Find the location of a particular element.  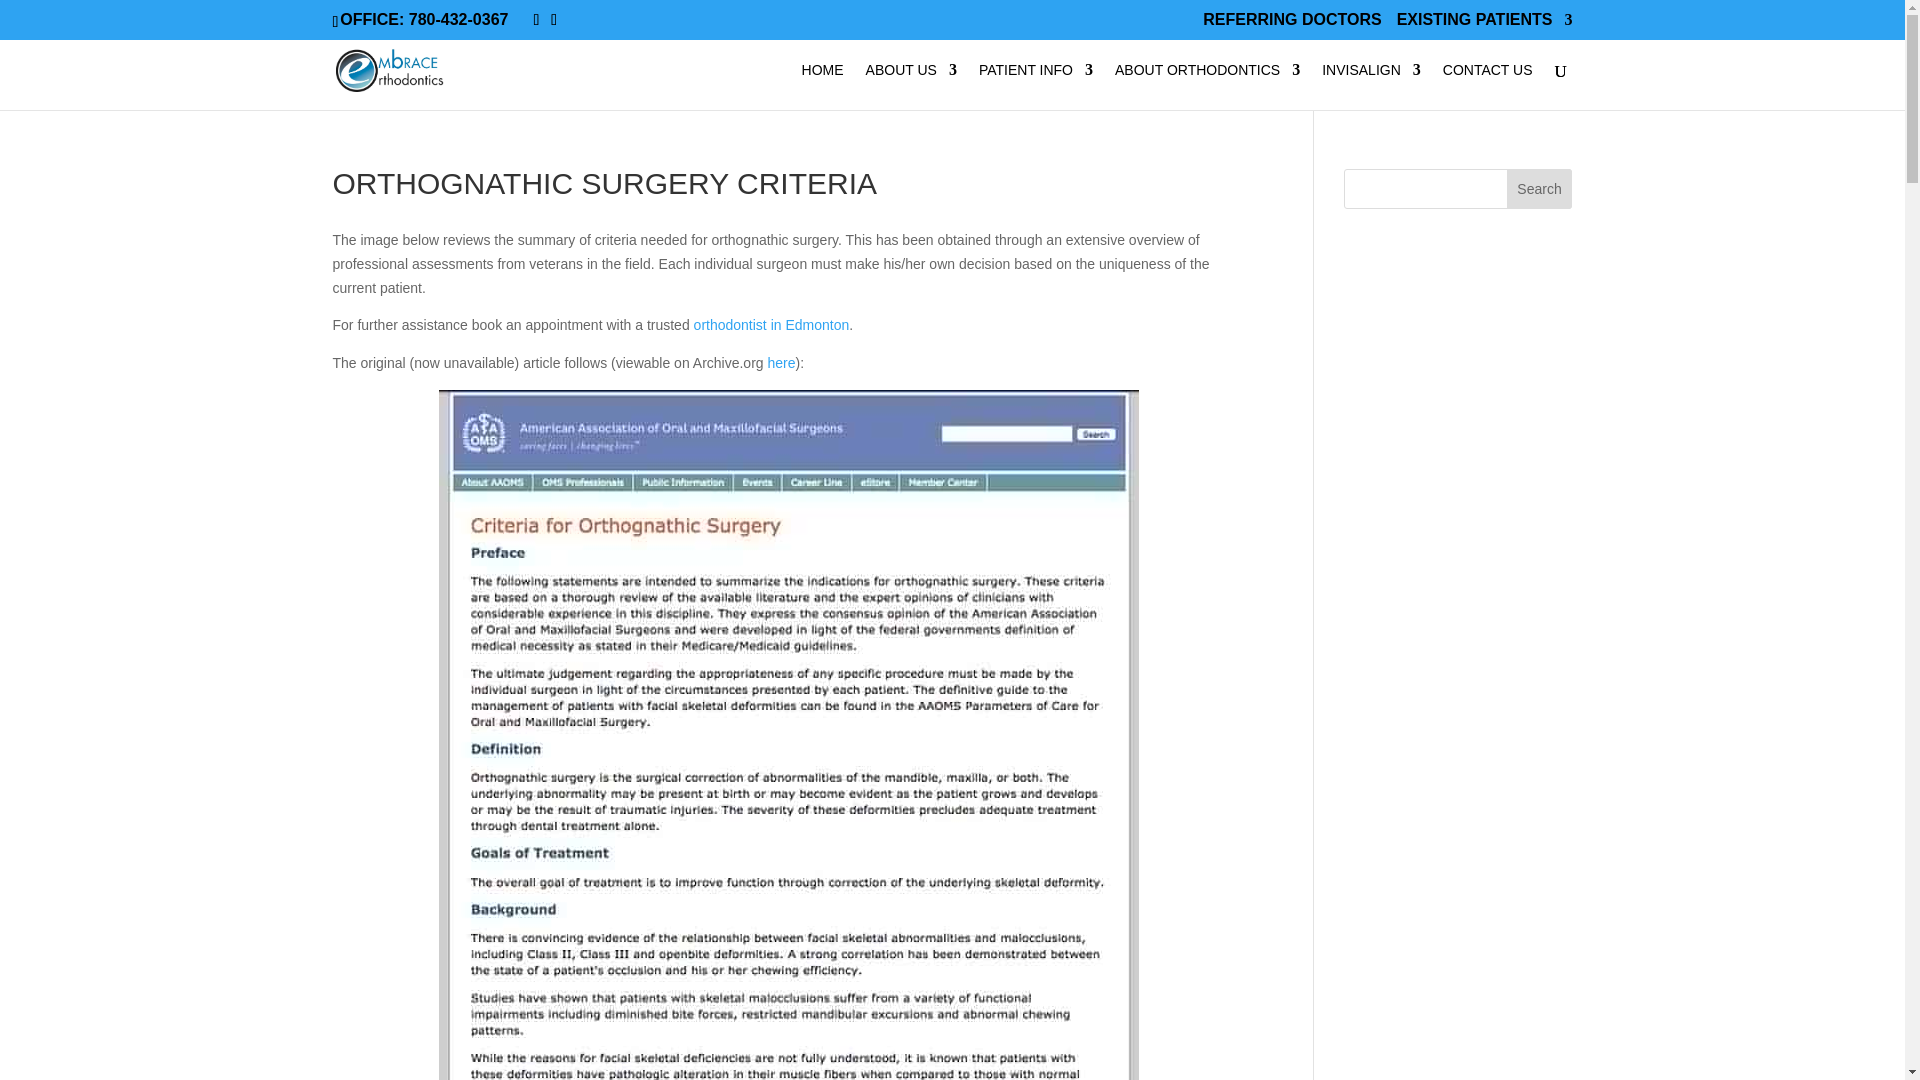

Search is located at coordinates (1540, 188).